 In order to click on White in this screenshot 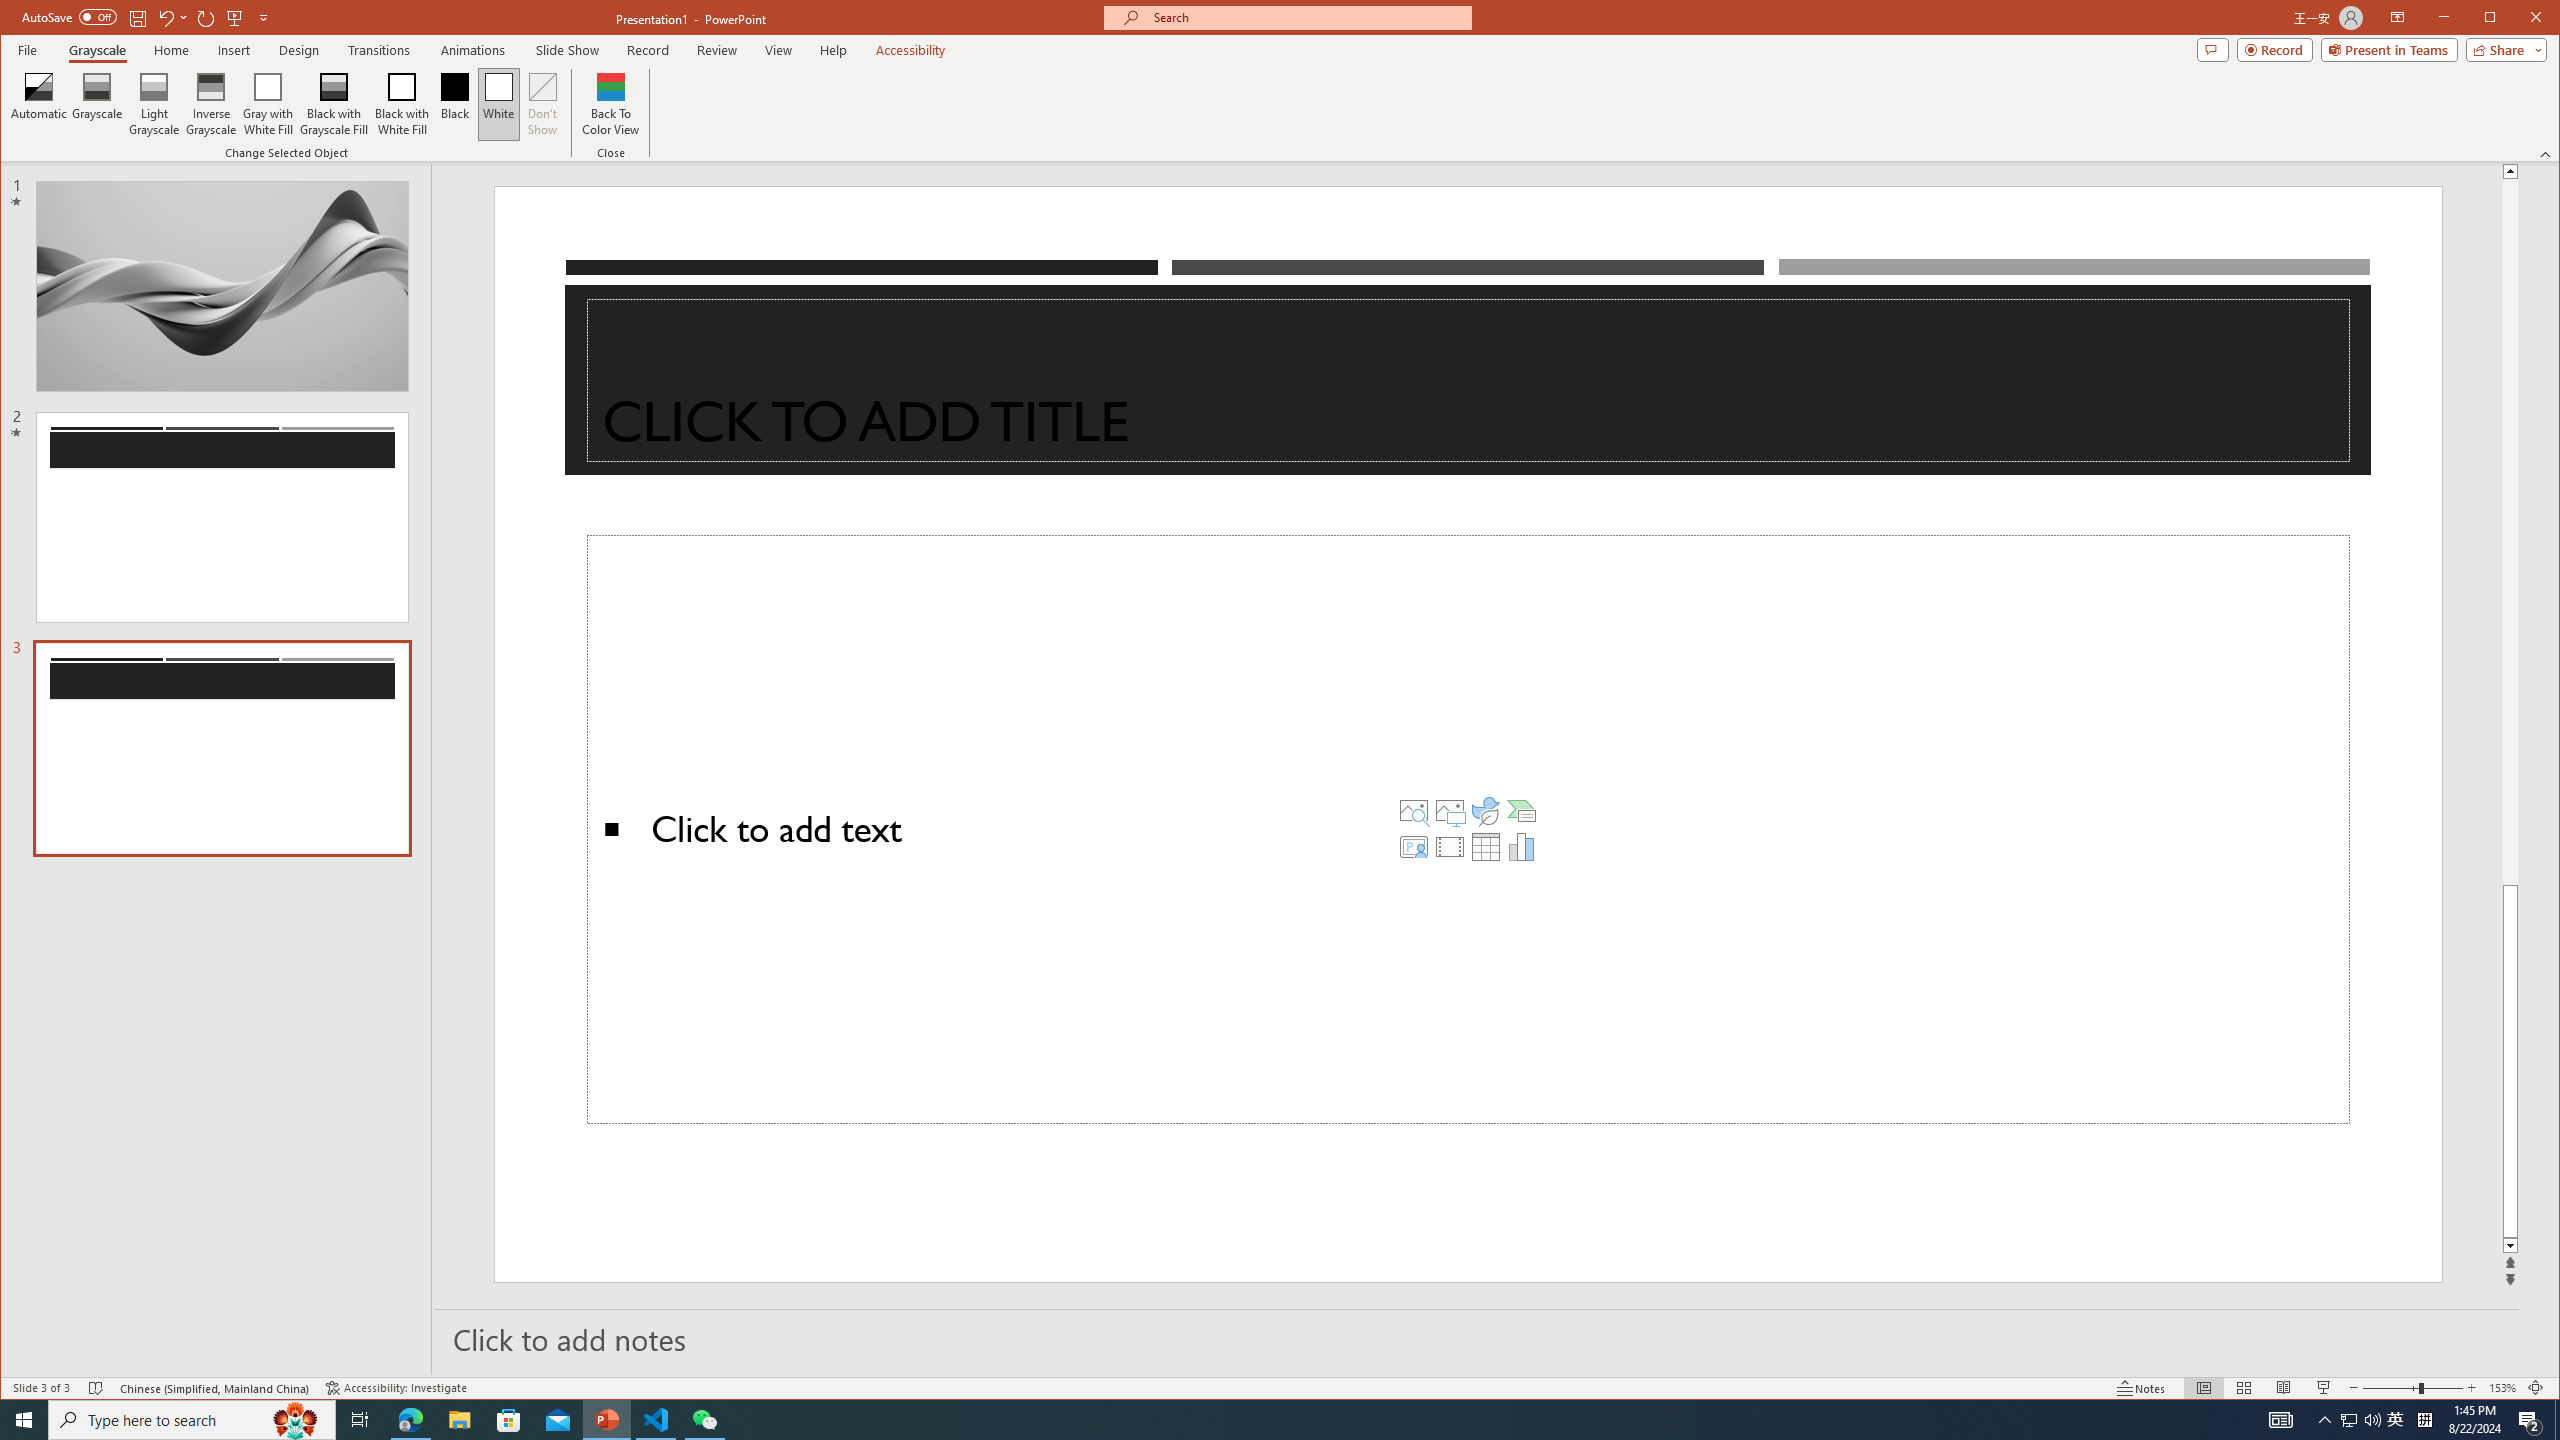, I will do `click(498, 104)`.